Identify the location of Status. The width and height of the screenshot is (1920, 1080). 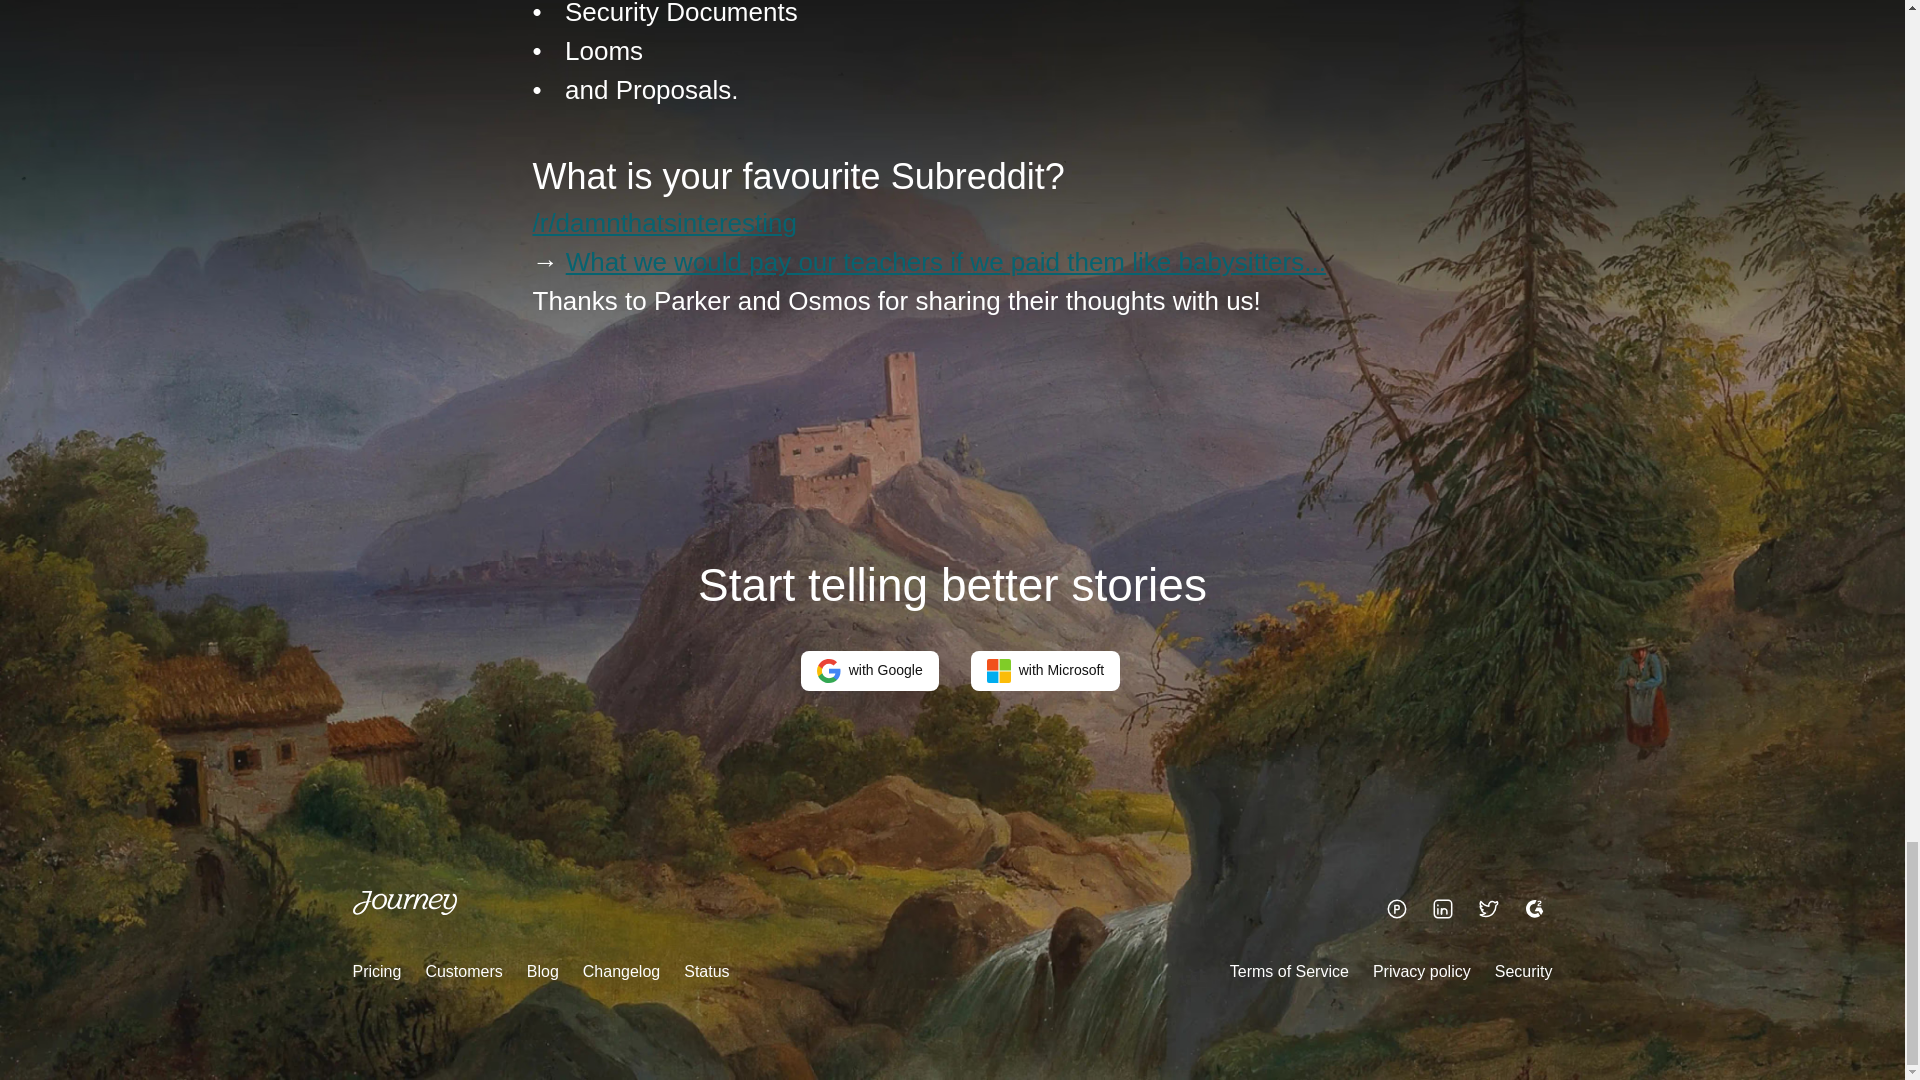
(706, 971).